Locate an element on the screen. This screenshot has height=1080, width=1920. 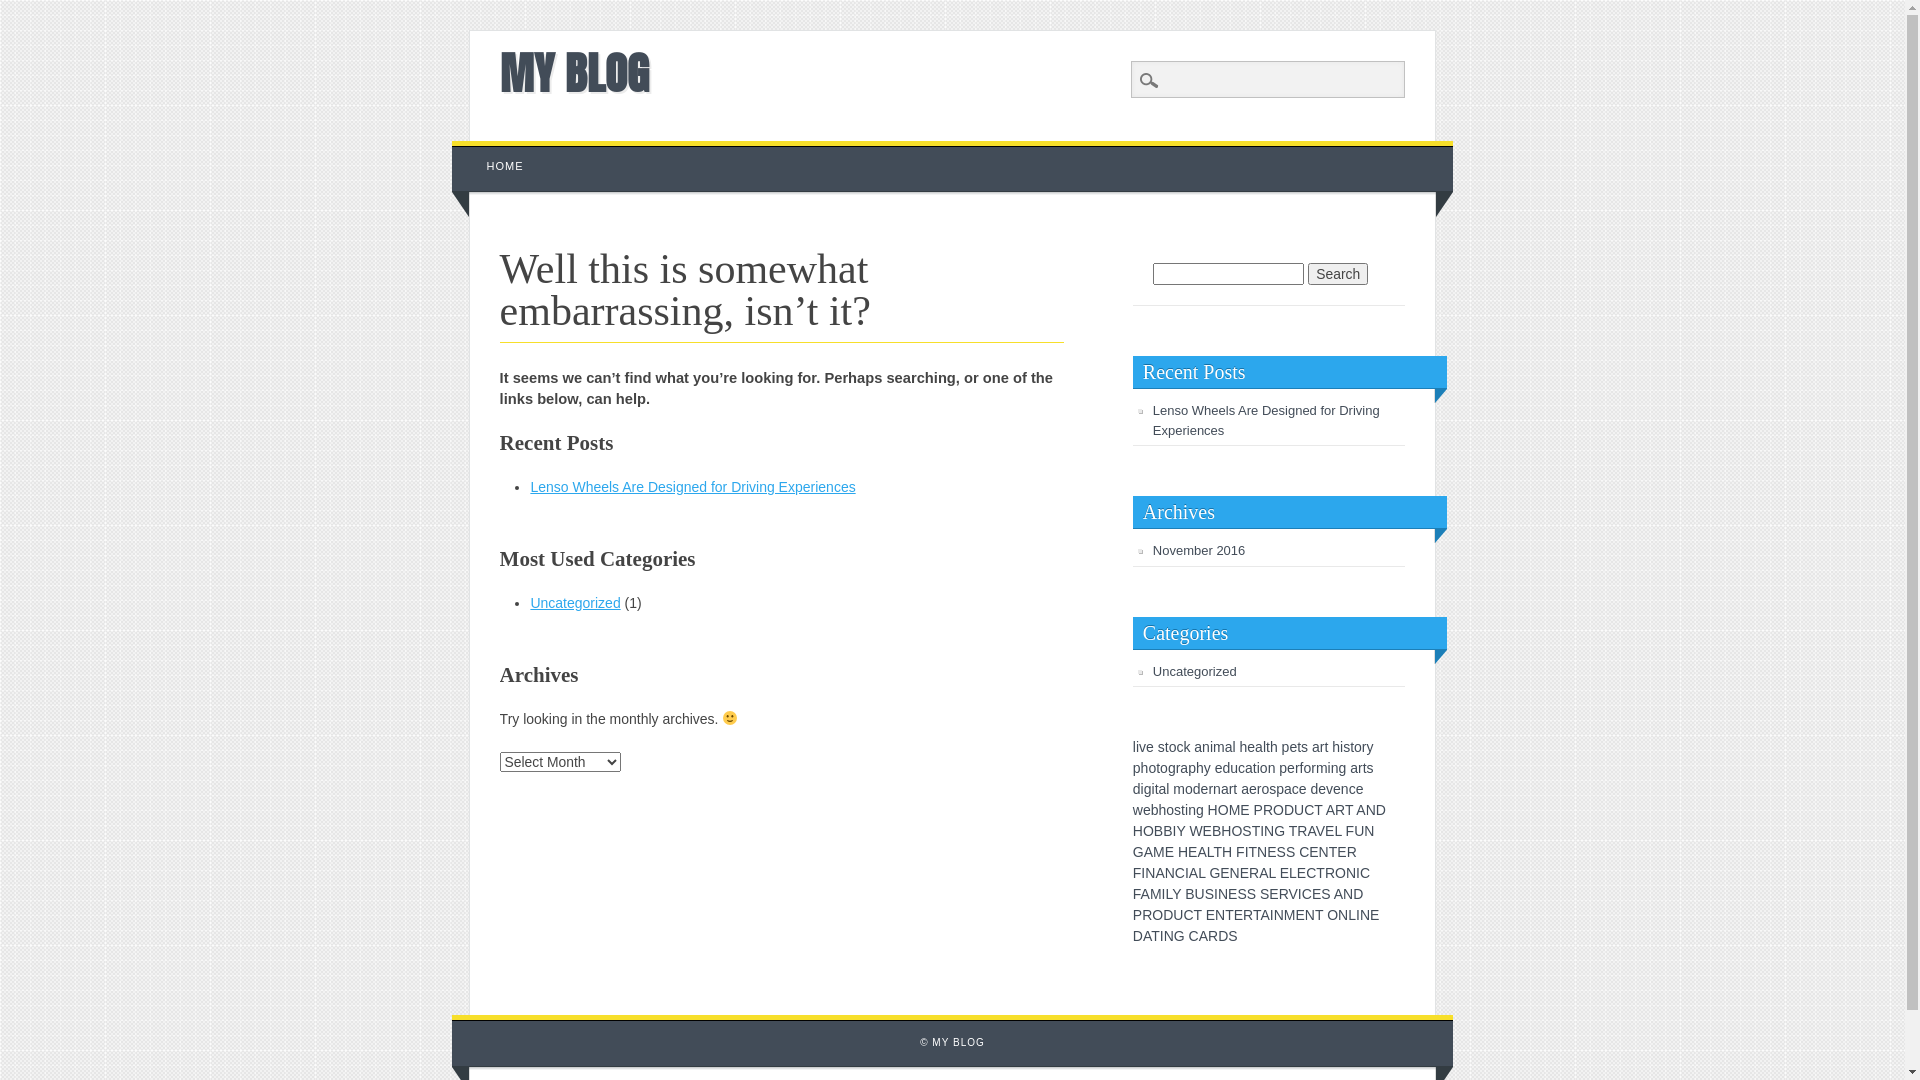
v is located at coordinates (1142, 747).